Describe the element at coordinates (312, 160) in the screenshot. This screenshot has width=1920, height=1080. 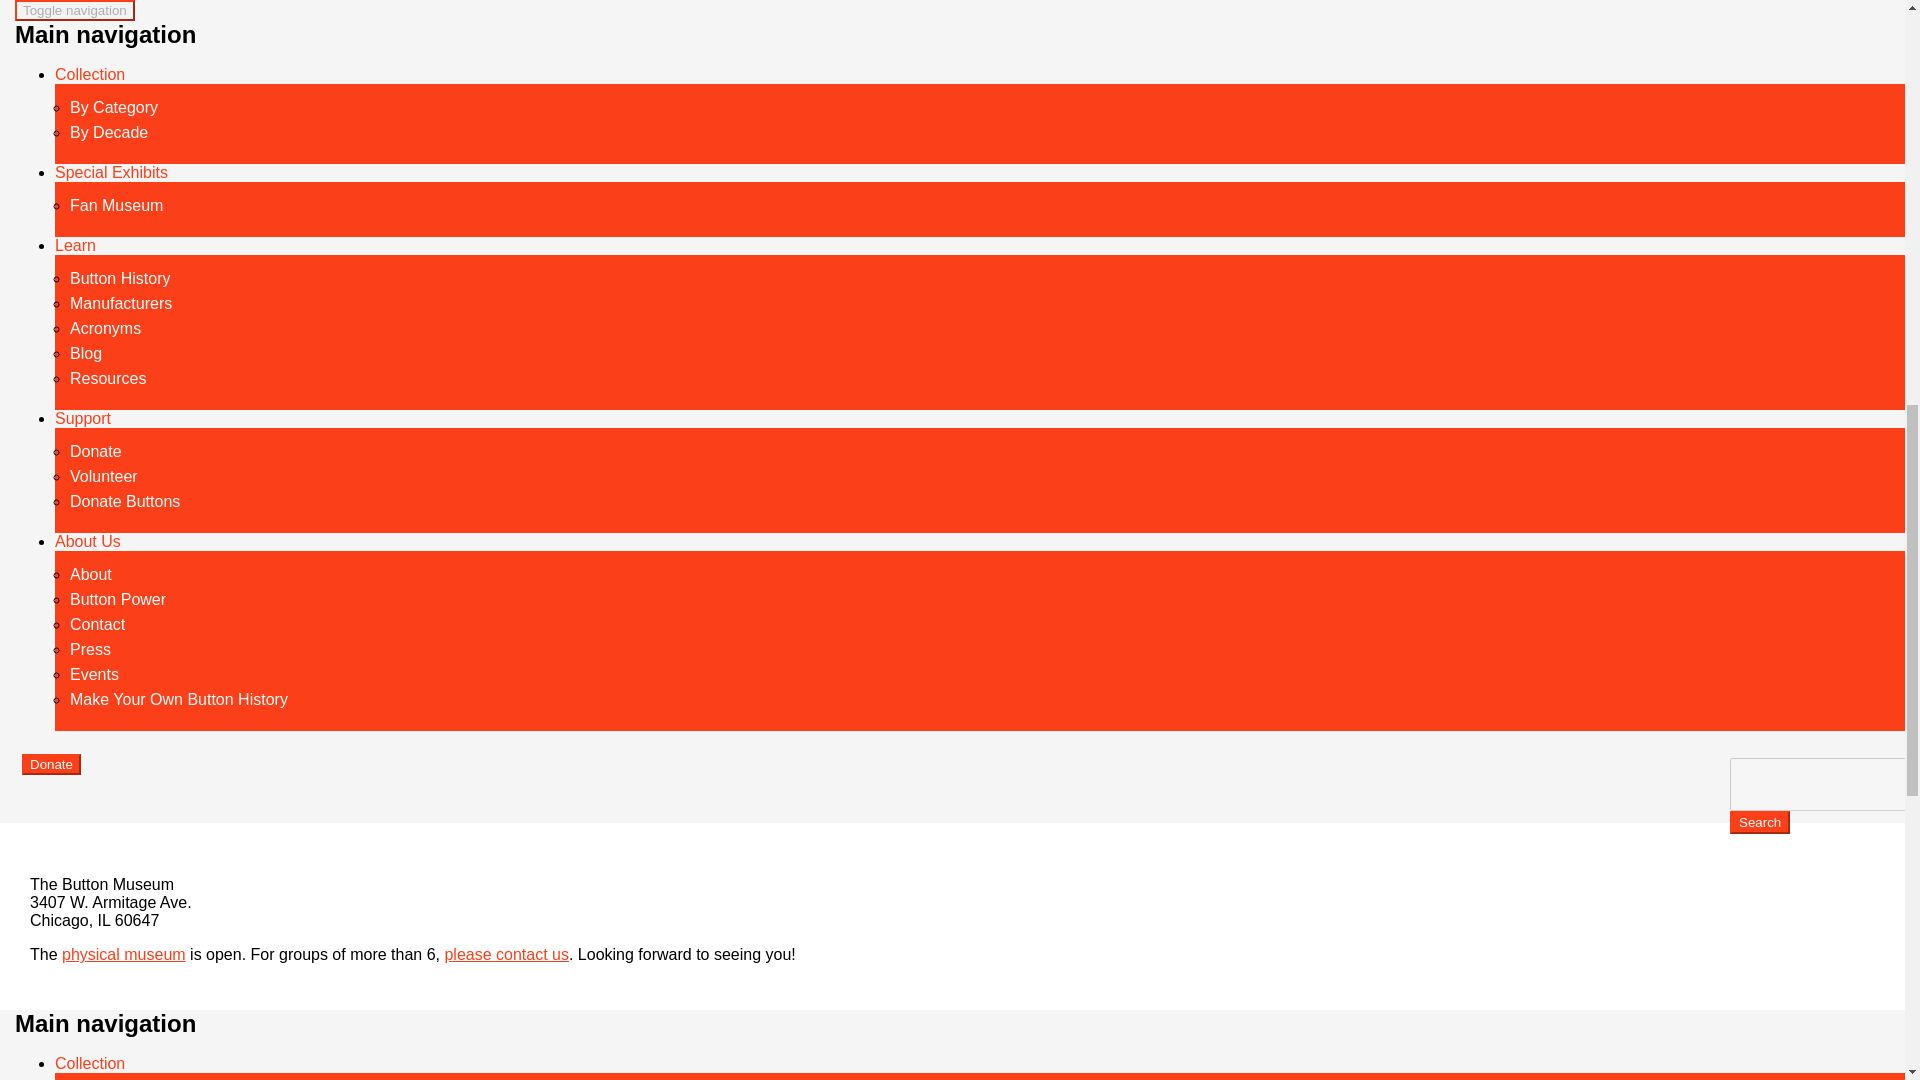
I see `Illustrations` at that location.